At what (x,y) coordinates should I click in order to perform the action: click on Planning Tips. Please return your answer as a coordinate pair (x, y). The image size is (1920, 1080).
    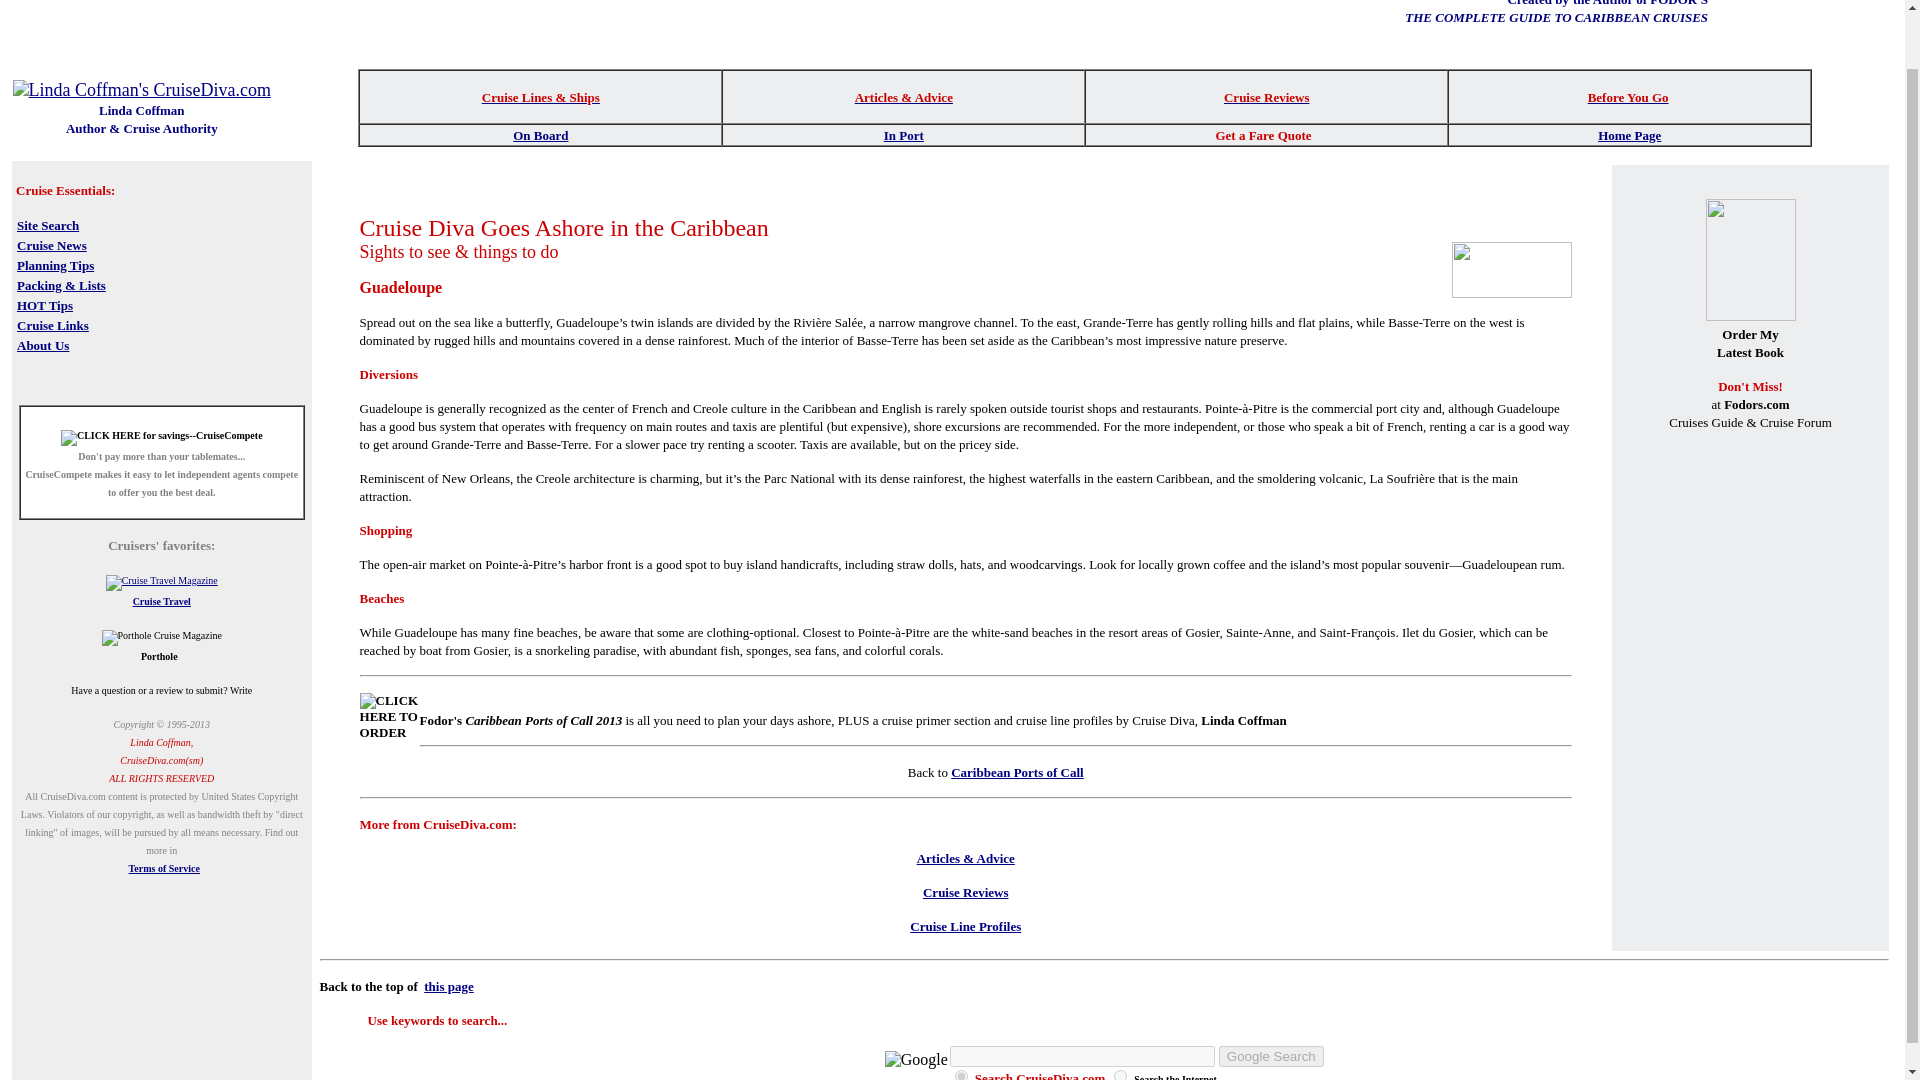
    Looking at the image, I should click on (56, 264).